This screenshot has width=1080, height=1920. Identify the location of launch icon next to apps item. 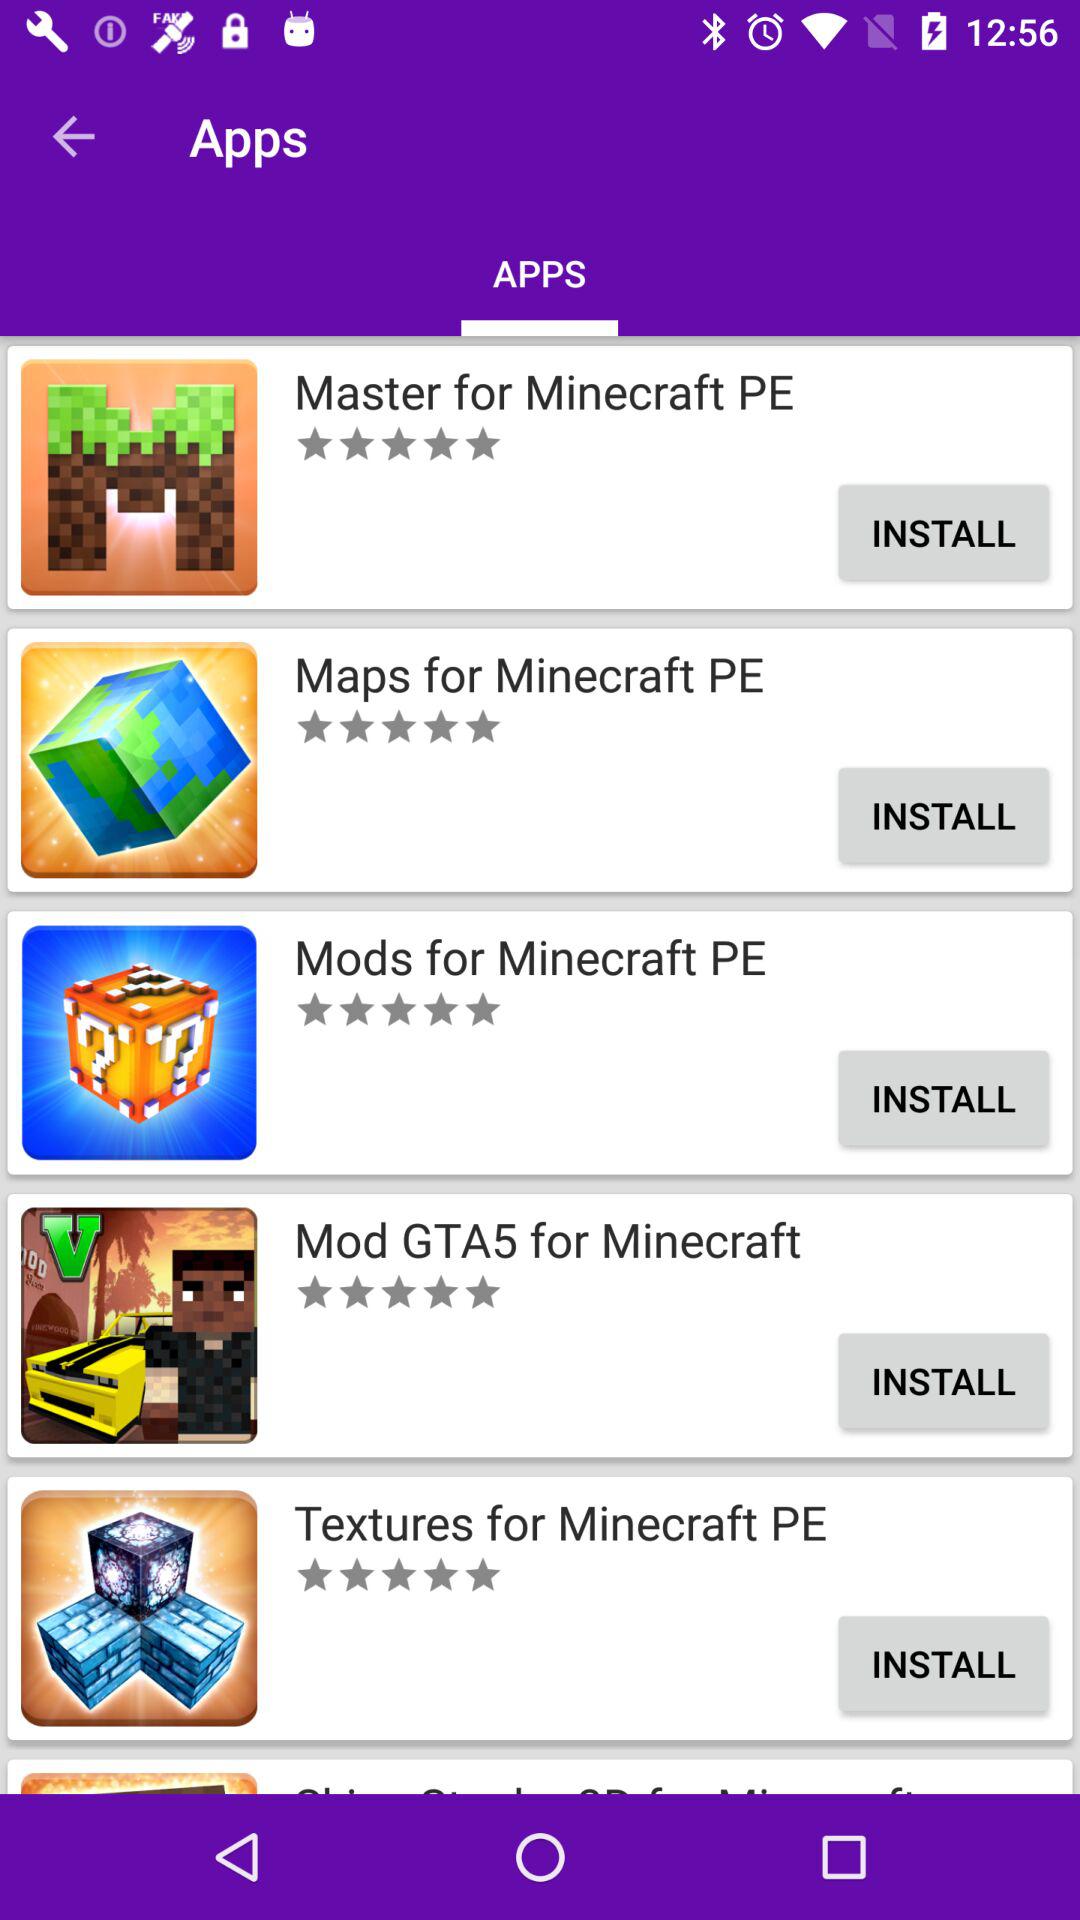
(73, 136).